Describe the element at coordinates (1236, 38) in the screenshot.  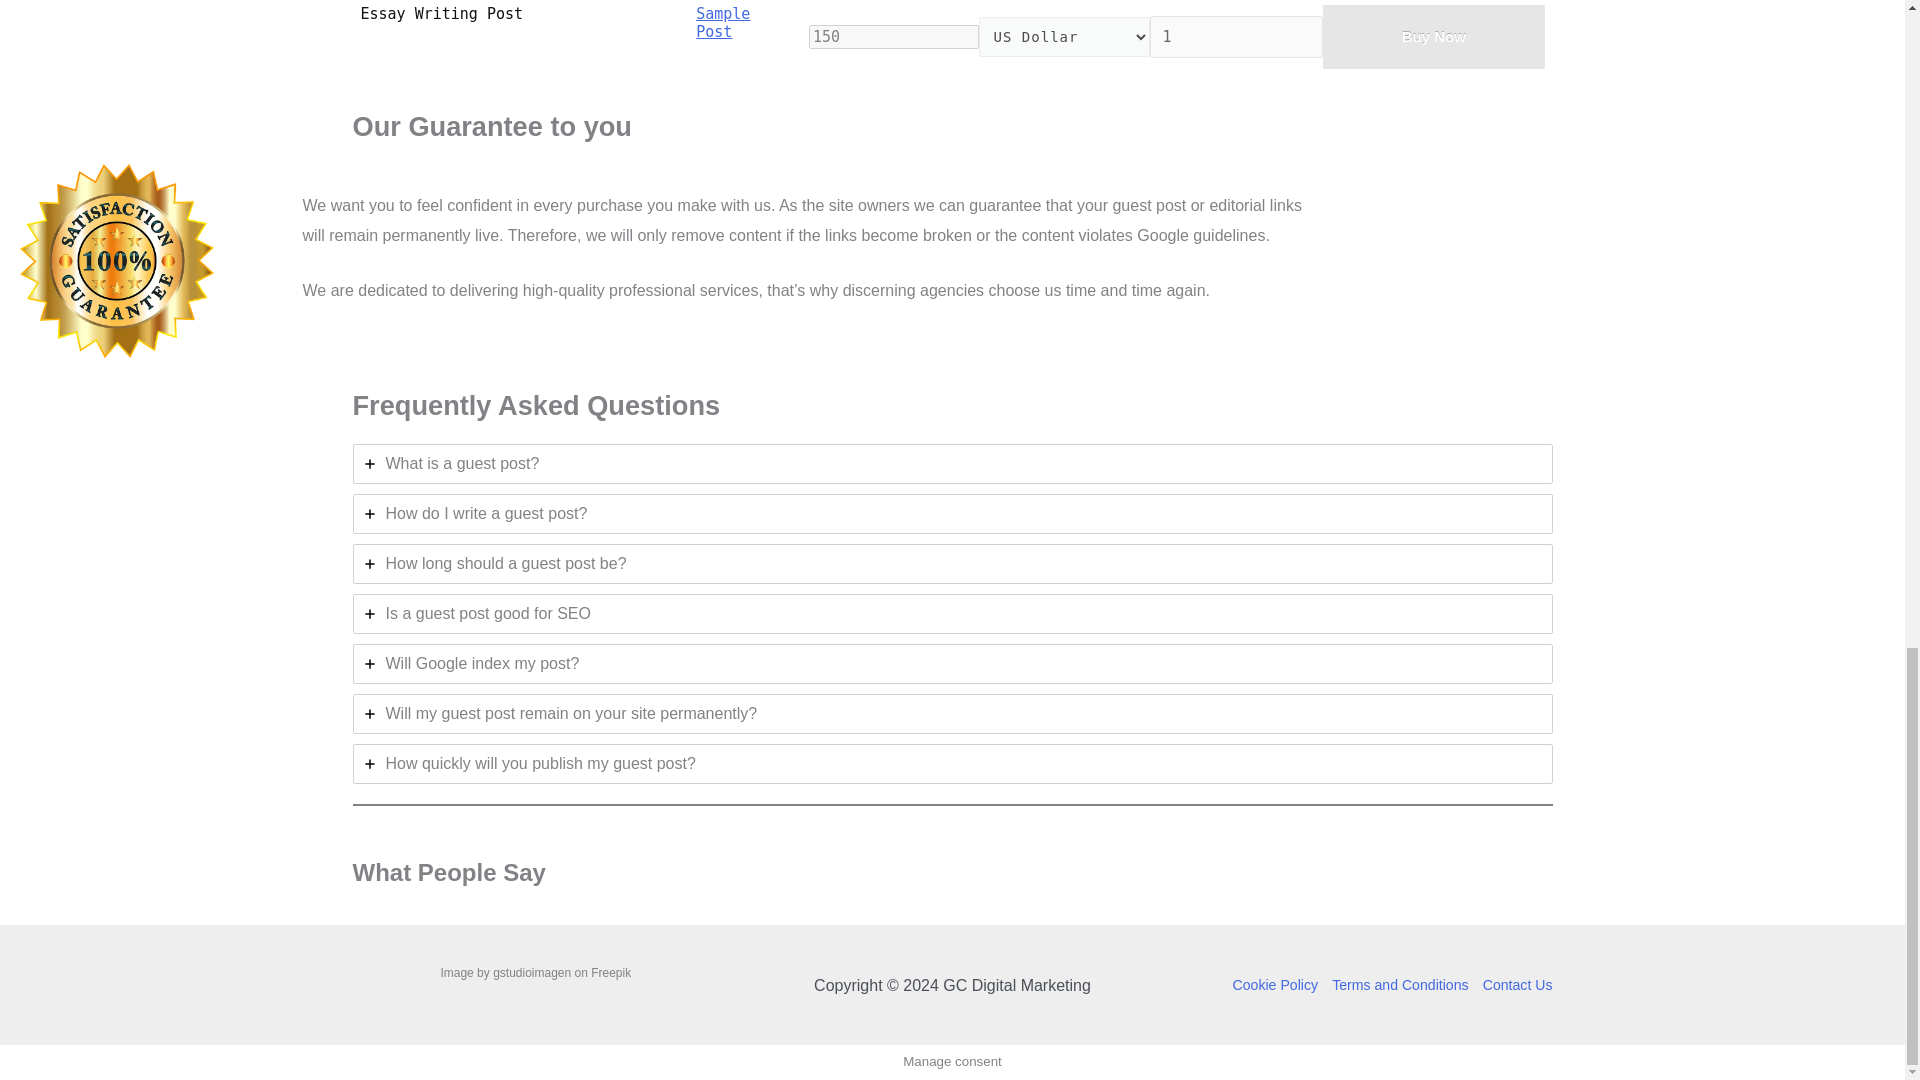
I see `1` at that location.